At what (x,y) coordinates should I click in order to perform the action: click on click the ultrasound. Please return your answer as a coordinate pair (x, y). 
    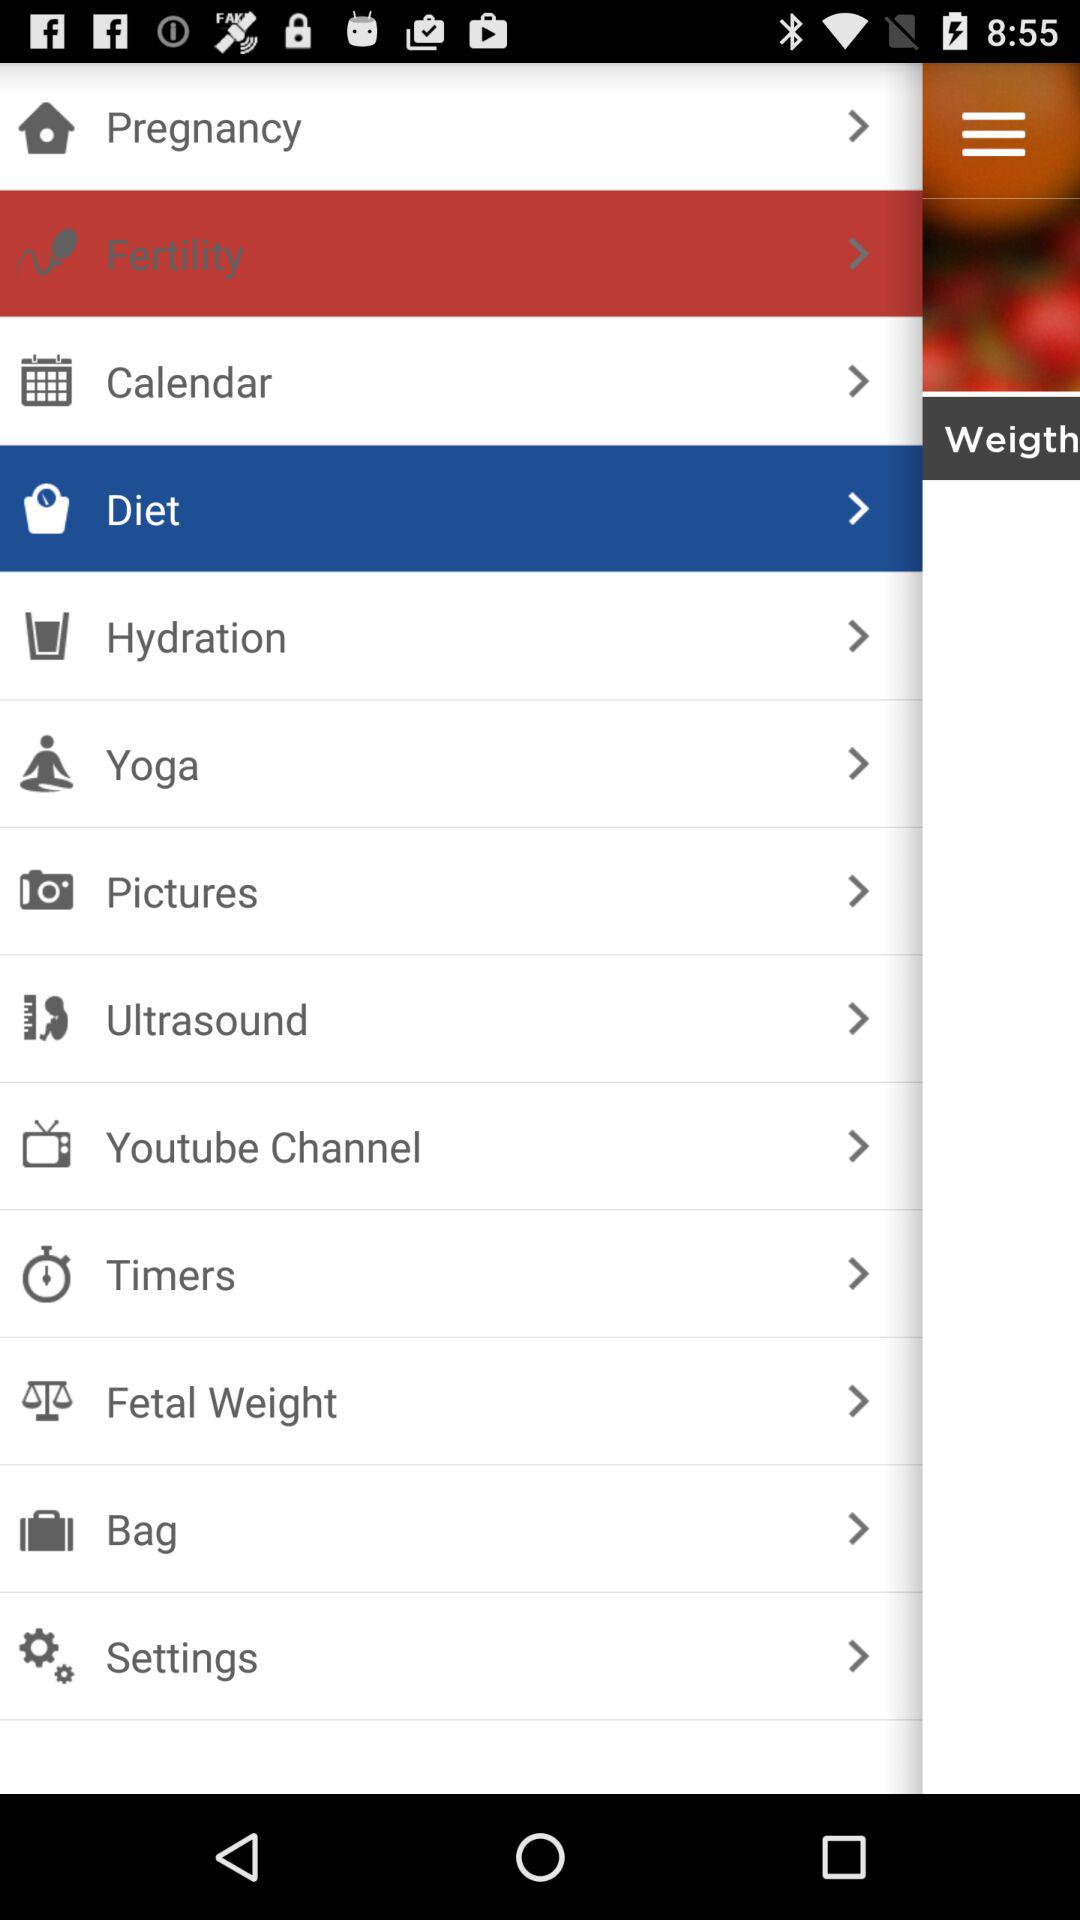
    Looking at the image, I should click on (456, 1018).